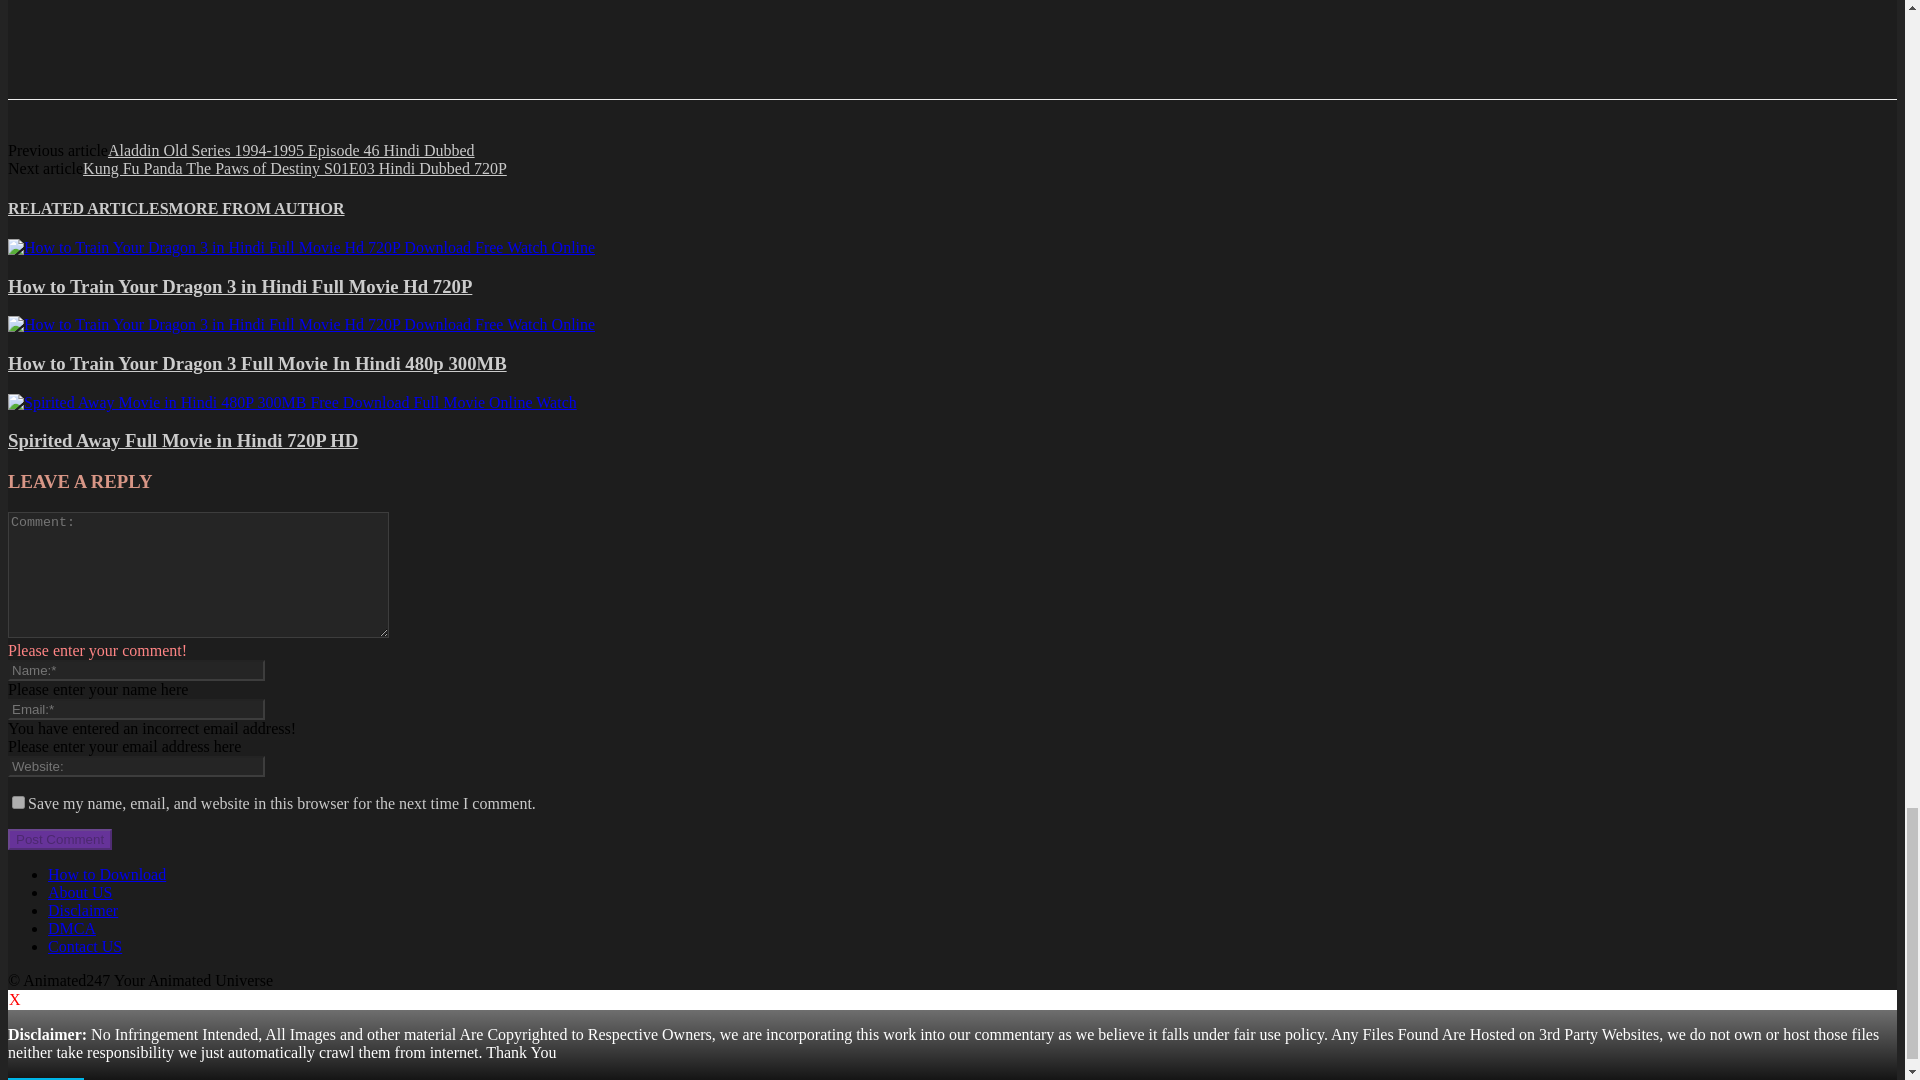 The width and height of the screenshot is (1920, 1080). What do you see at coordinates (301, 246) in the screenshot?
I see `How to Train Your Dragon 3 in Hindi Full Movie Hd 720P` at bounding box center [301, 246].